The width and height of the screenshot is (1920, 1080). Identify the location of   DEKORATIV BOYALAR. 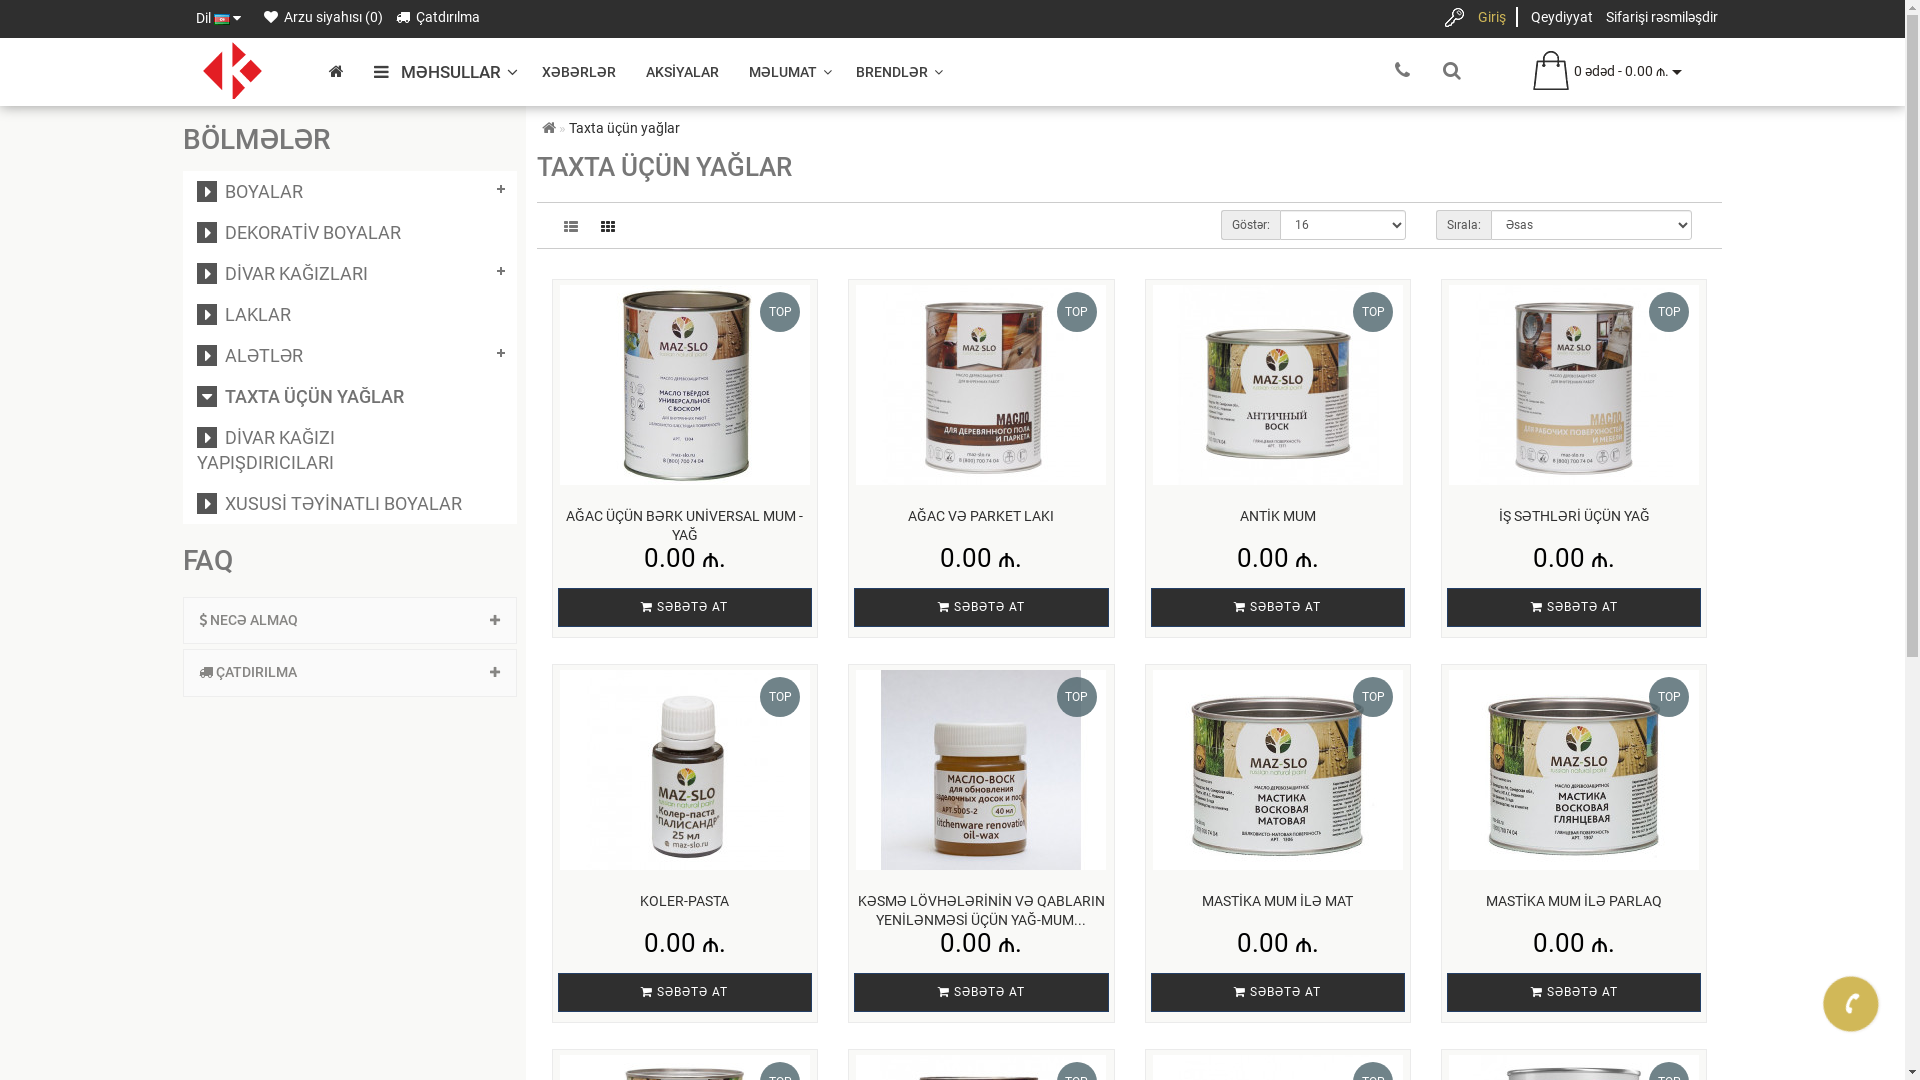
(298, 232).